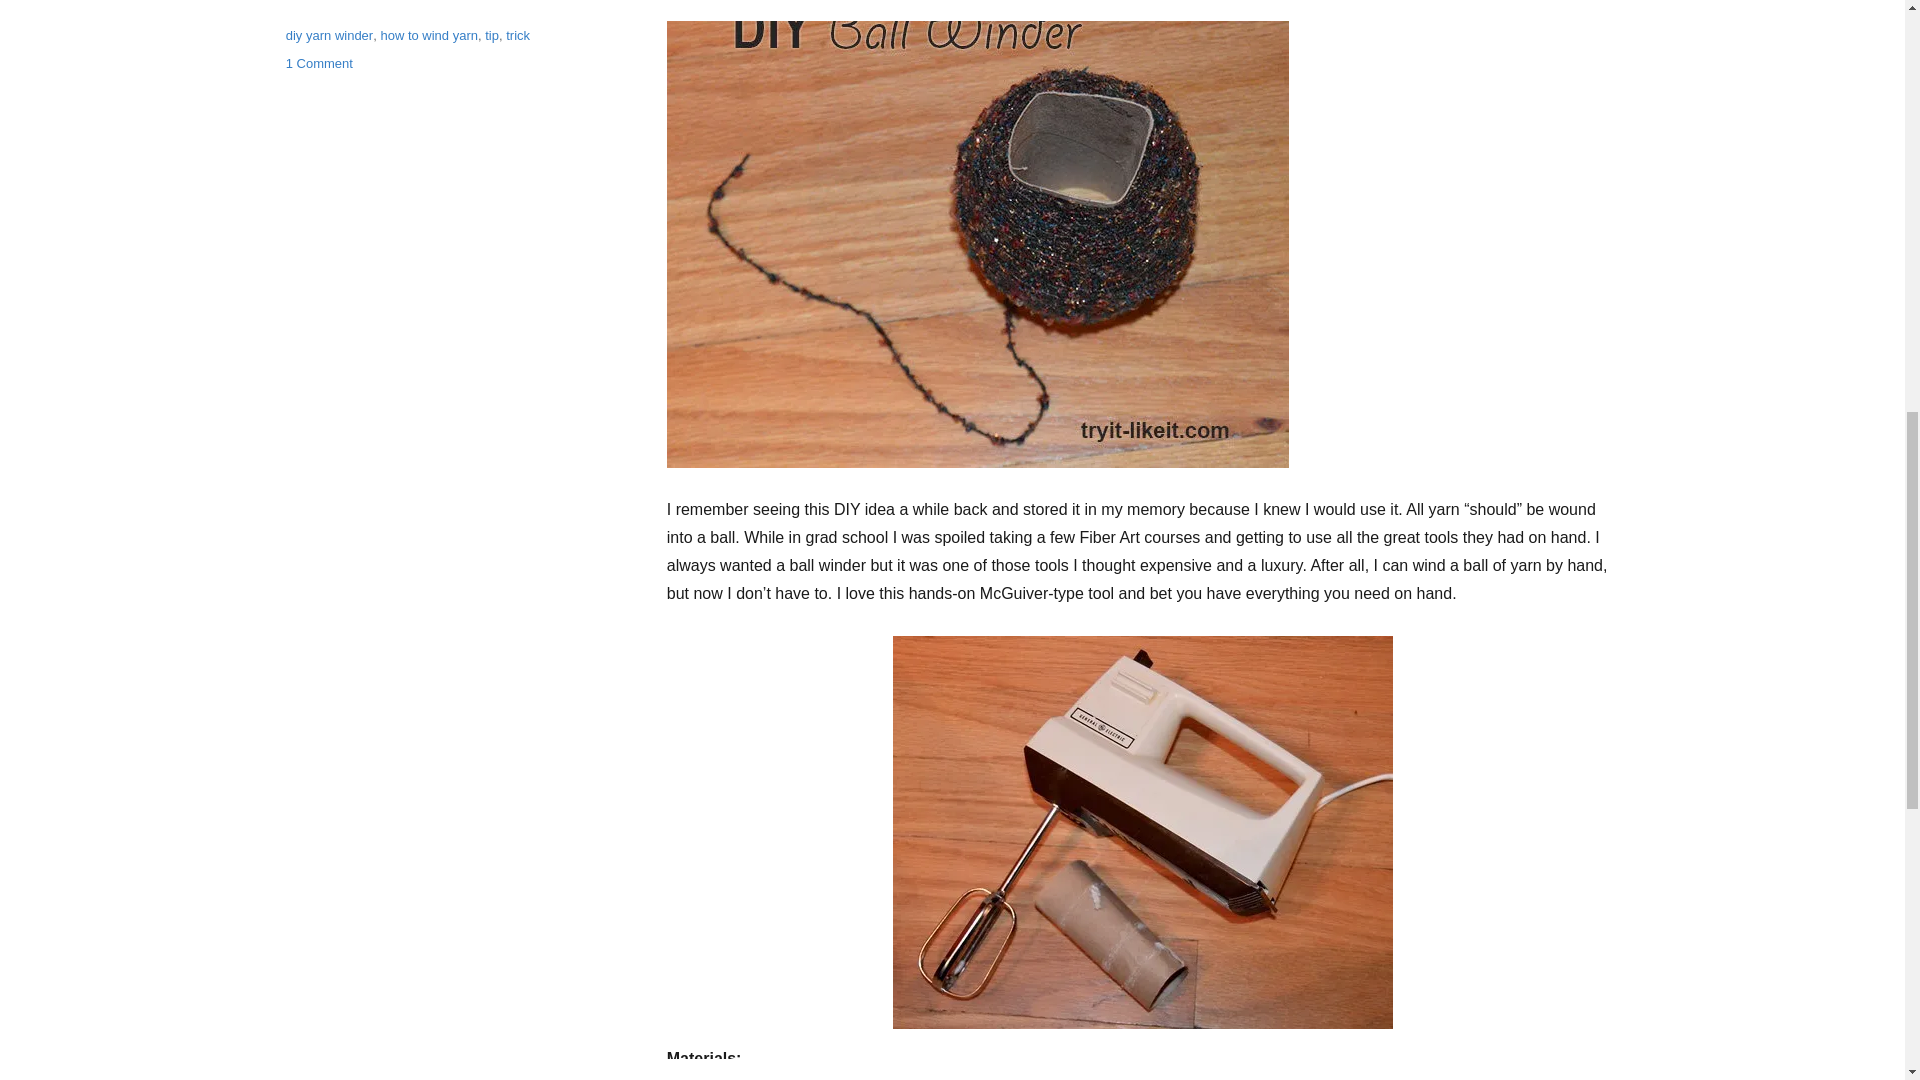 The height and width of the screenshot is (1080, 1920). I want to click on create-it, so click(309, 8).